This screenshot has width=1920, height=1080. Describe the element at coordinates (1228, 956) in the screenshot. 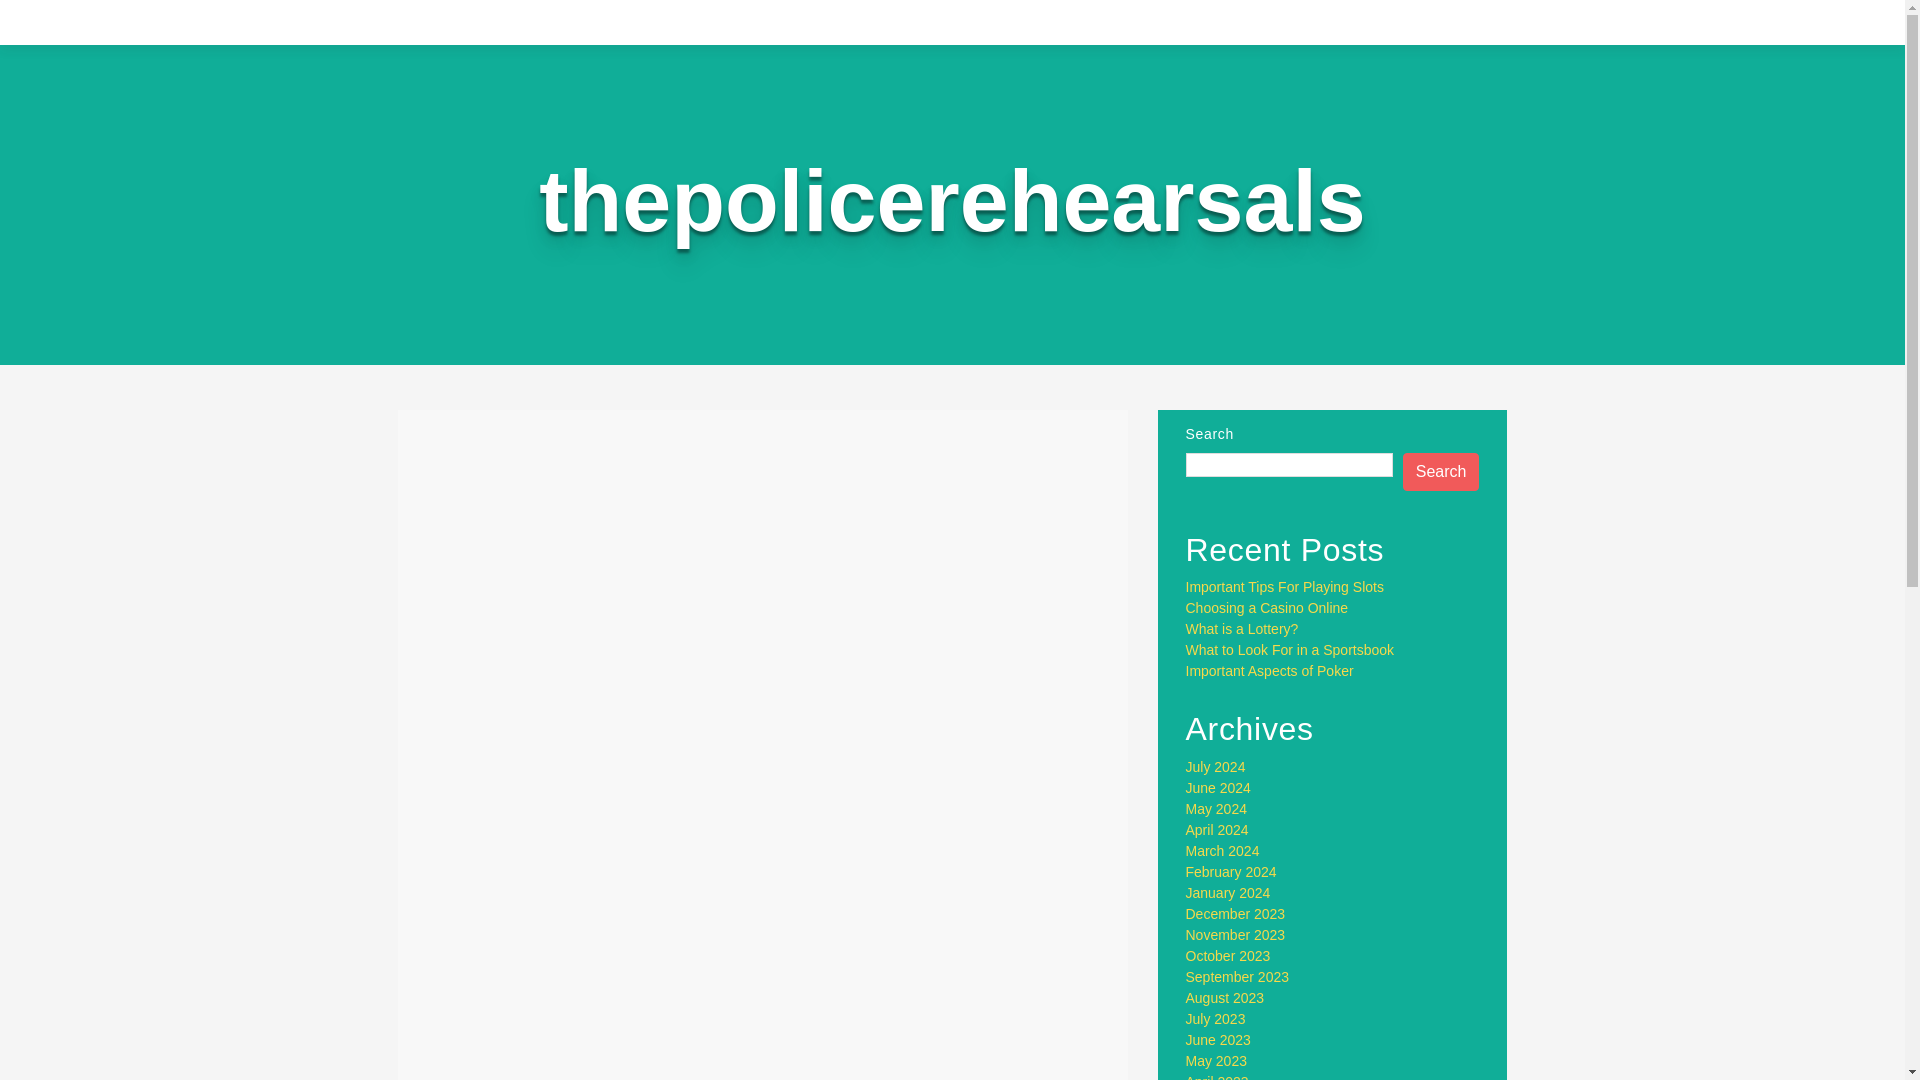

I see `October 2023` at that location.